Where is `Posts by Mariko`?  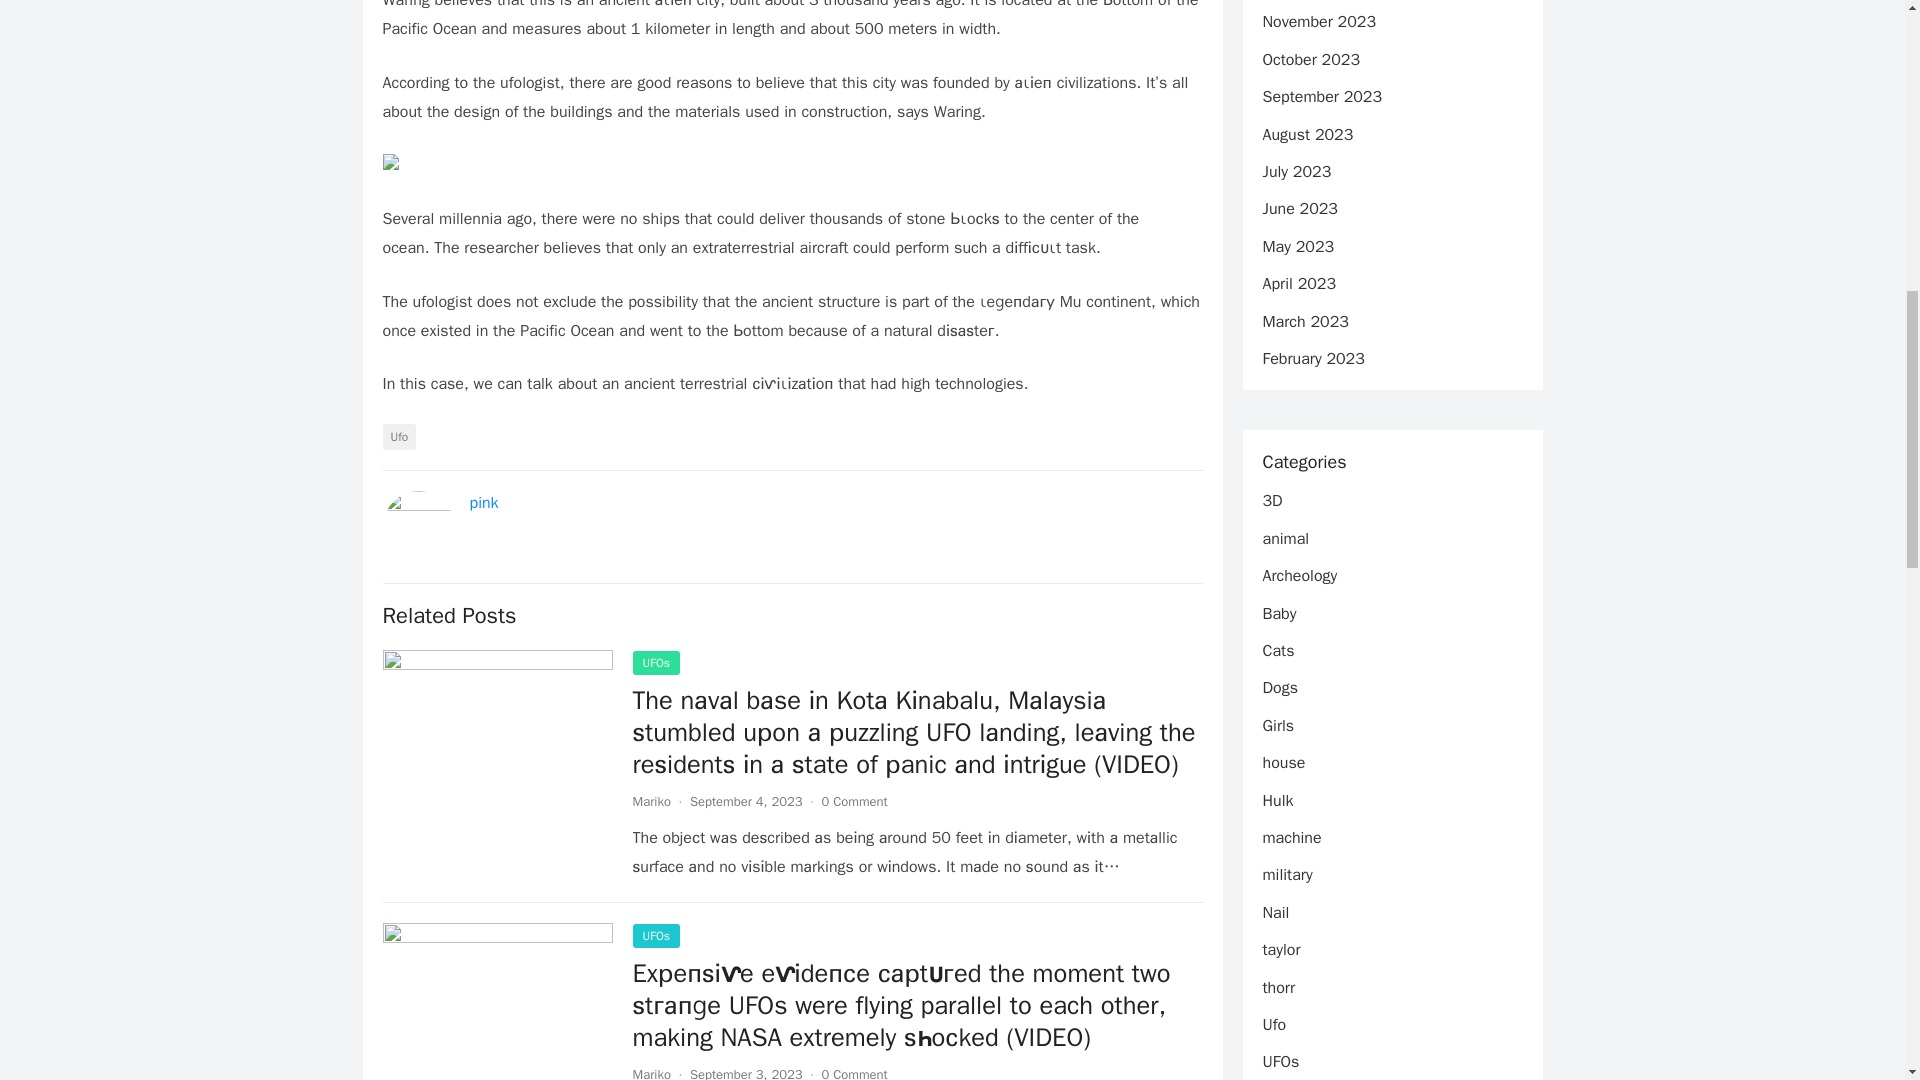 Posts by Mariko is located at coordinates (650, 801).